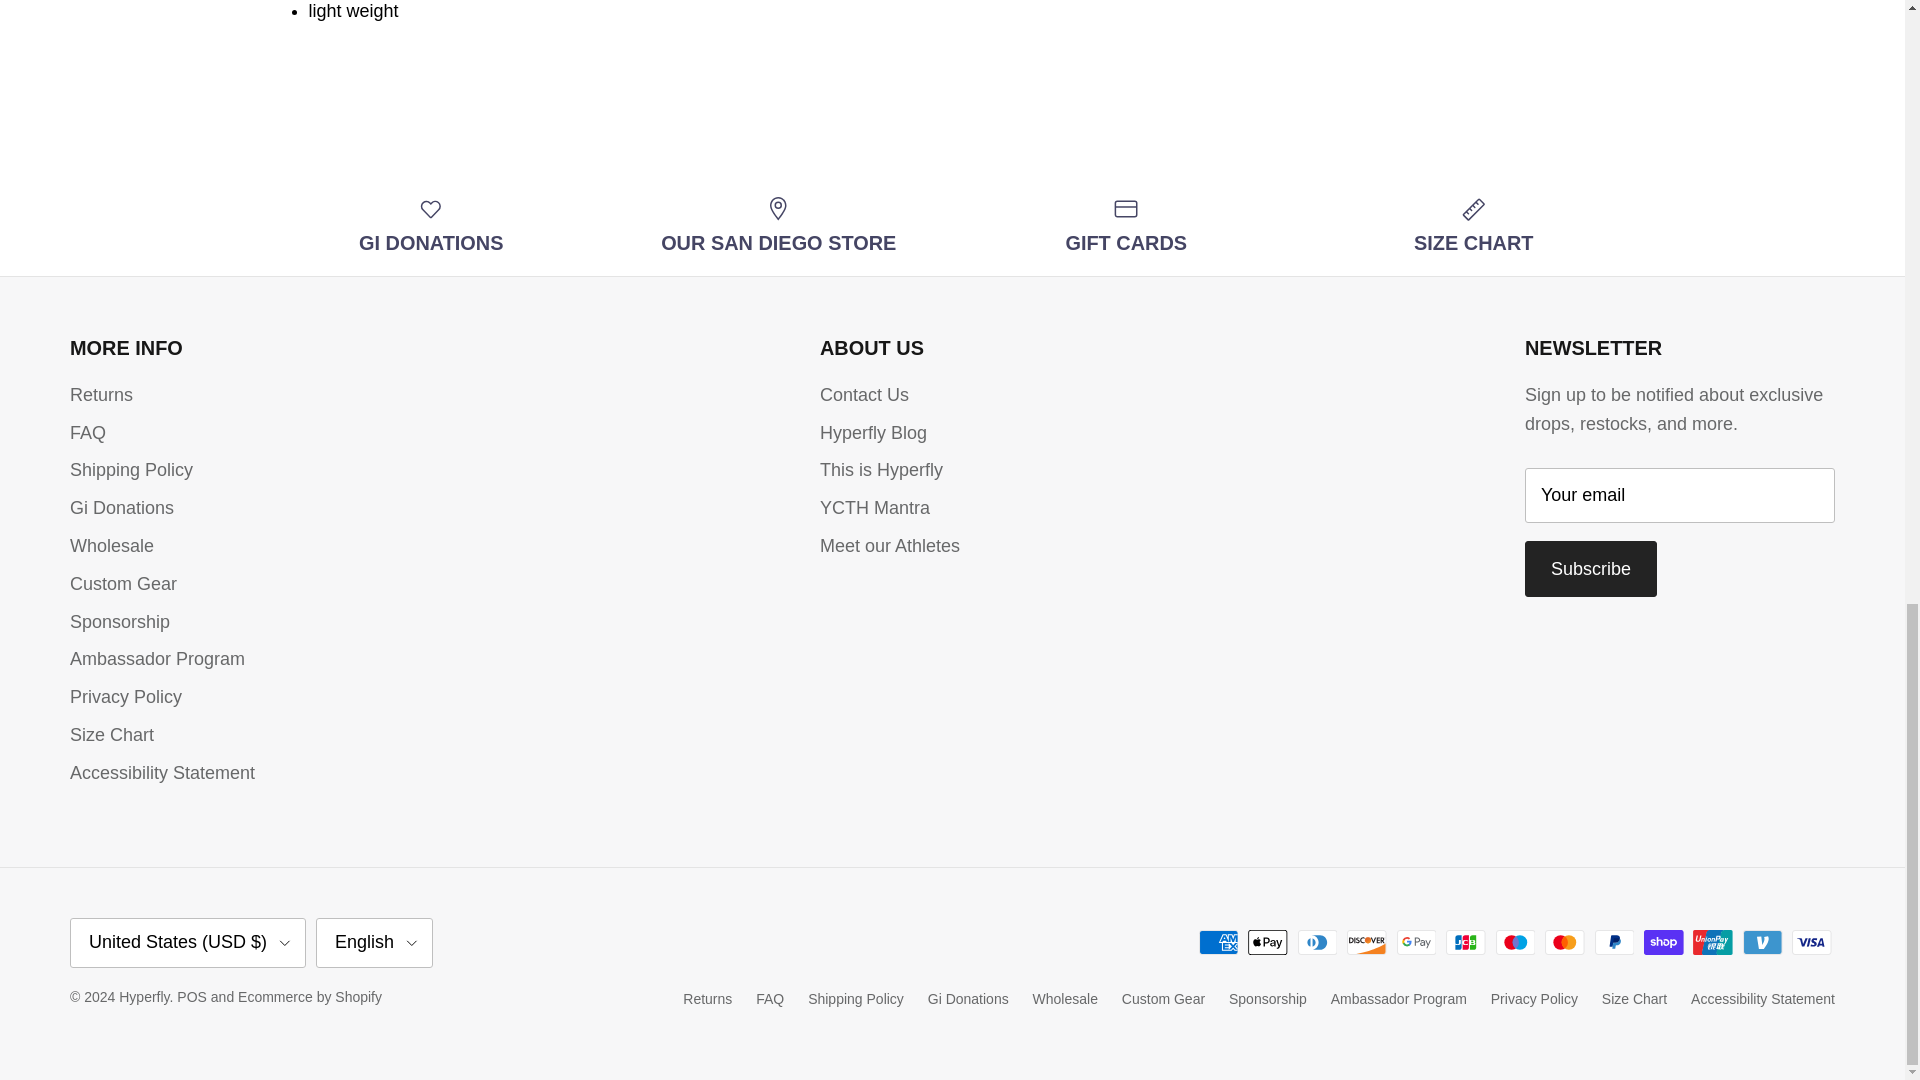  Describe the element at coordinates (1811, 942) in the screenshot. I see `Visa` at that location.